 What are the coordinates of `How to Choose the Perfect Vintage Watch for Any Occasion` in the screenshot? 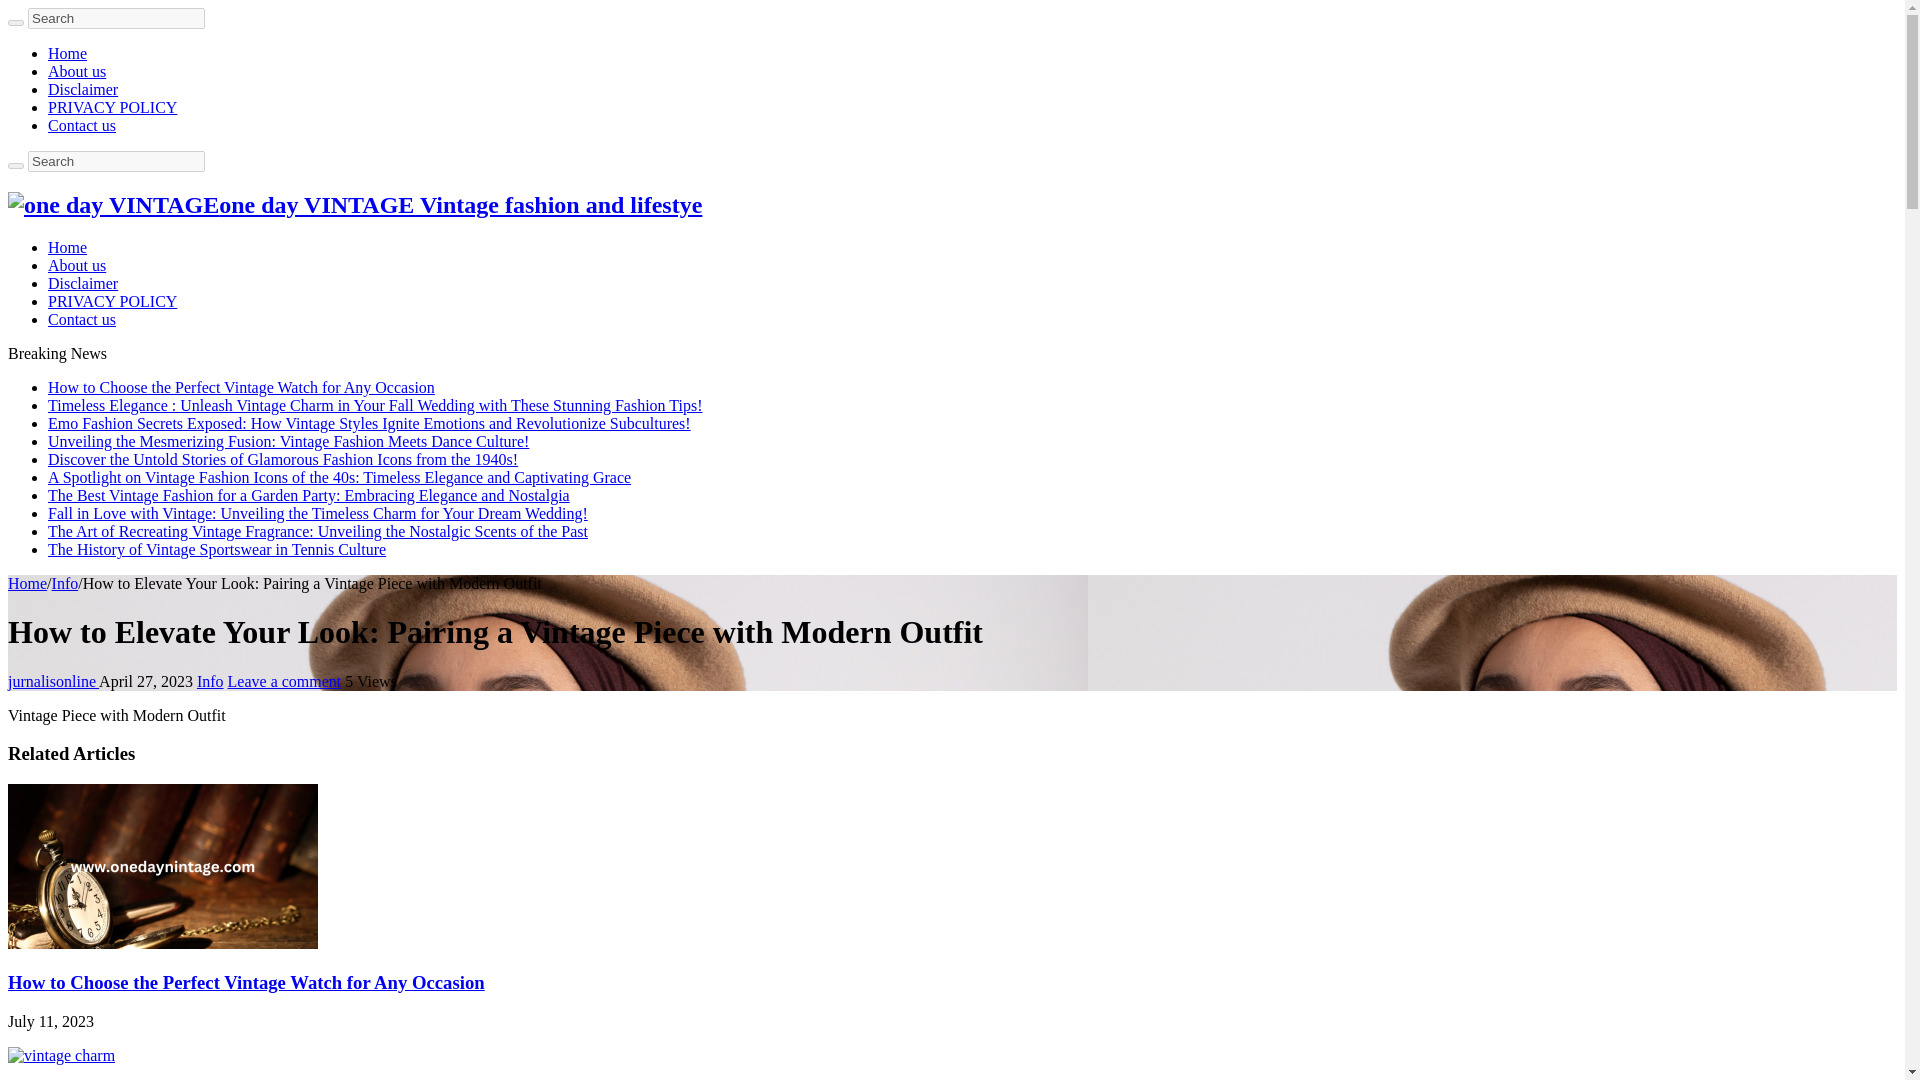 It's located at (242, 388).